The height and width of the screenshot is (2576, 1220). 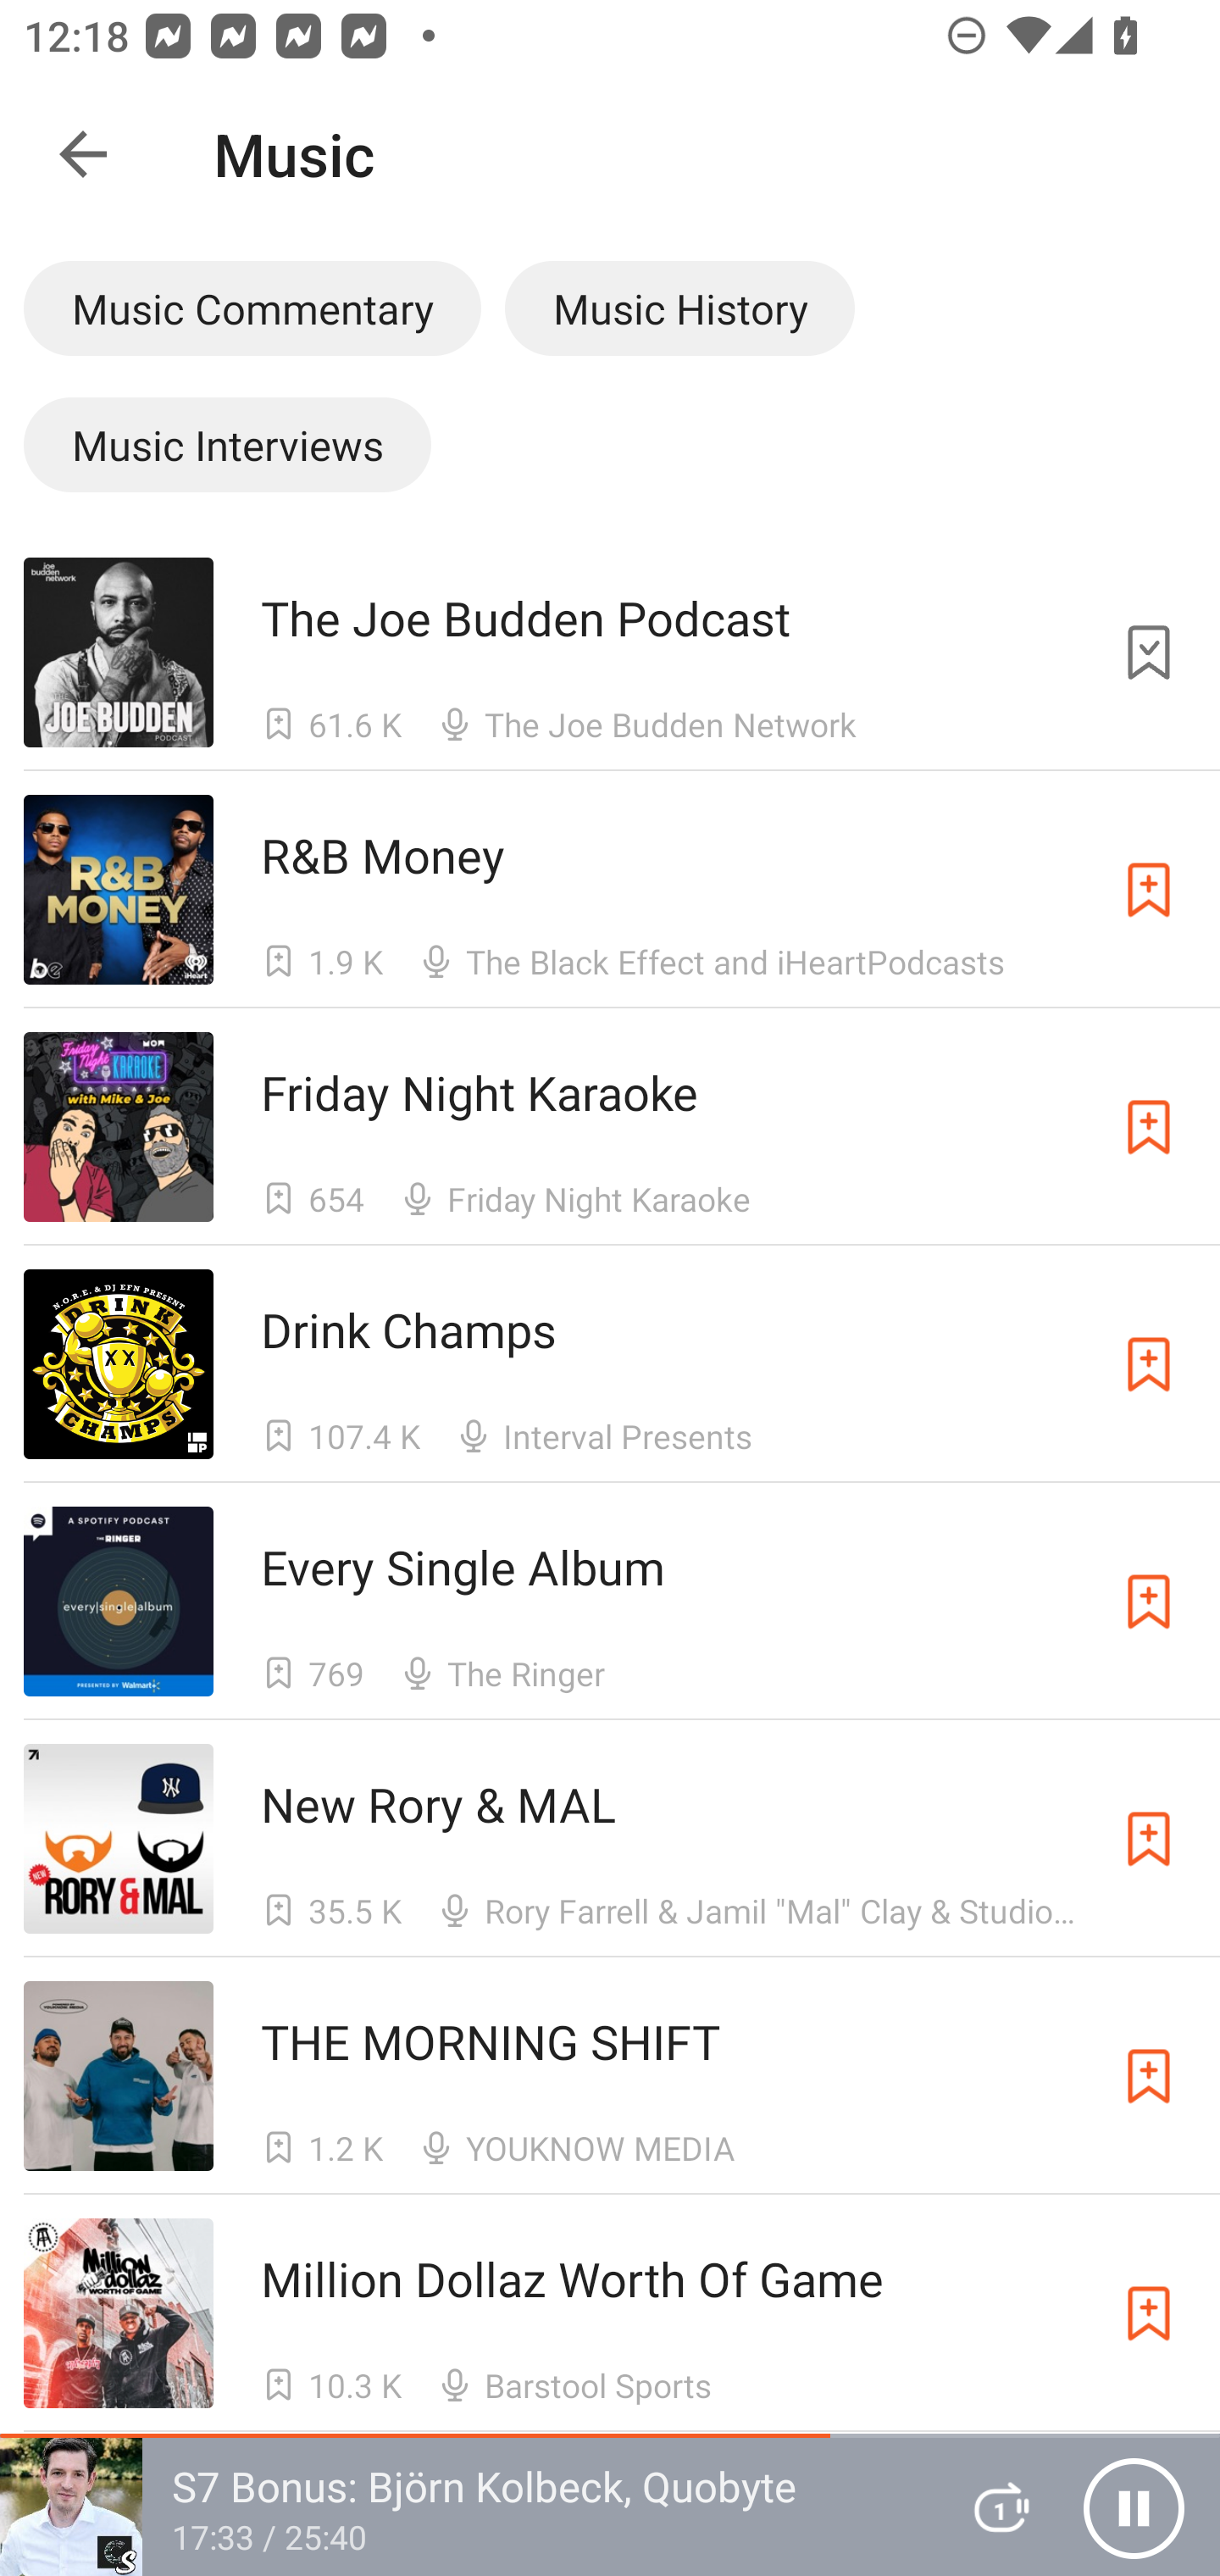 I want to click on Music Commentary, so click(x=252, y=308).